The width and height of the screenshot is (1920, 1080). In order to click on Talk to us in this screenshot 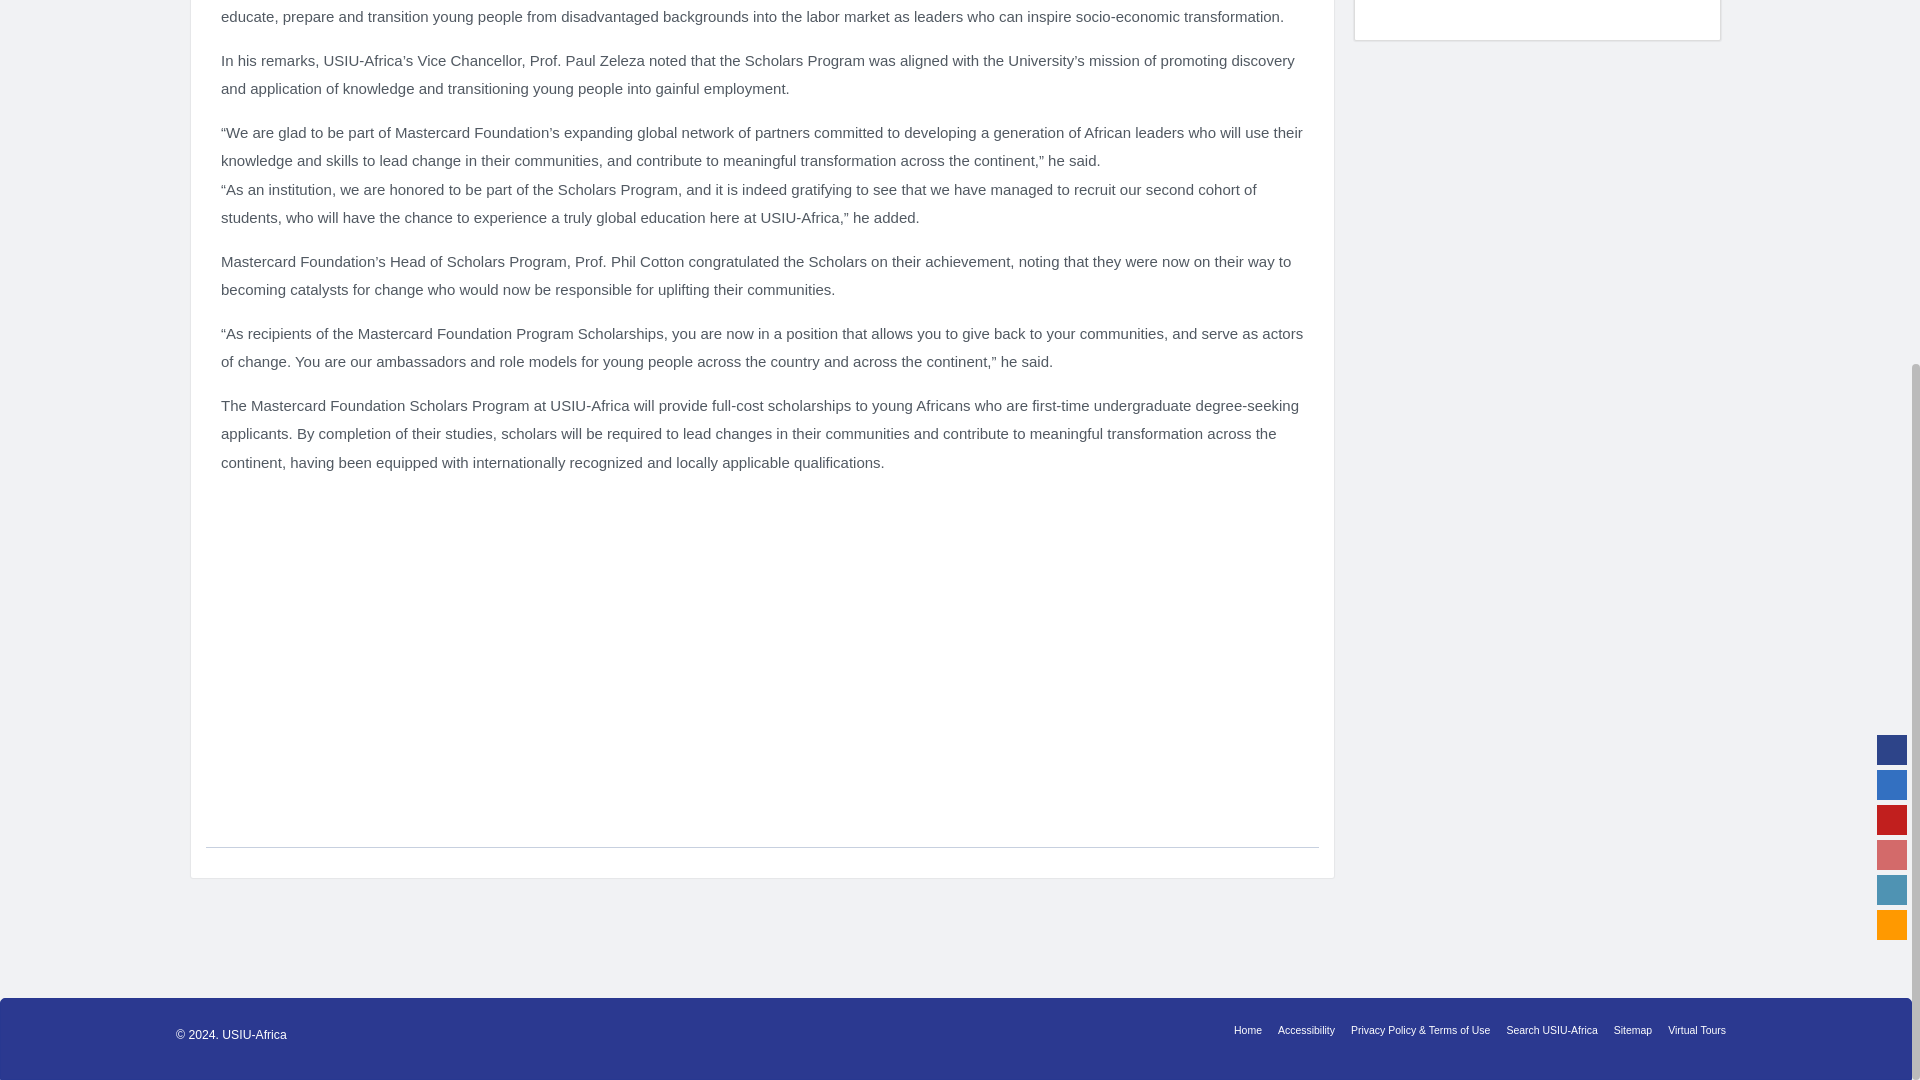, I will do `click(1892, 376)`.